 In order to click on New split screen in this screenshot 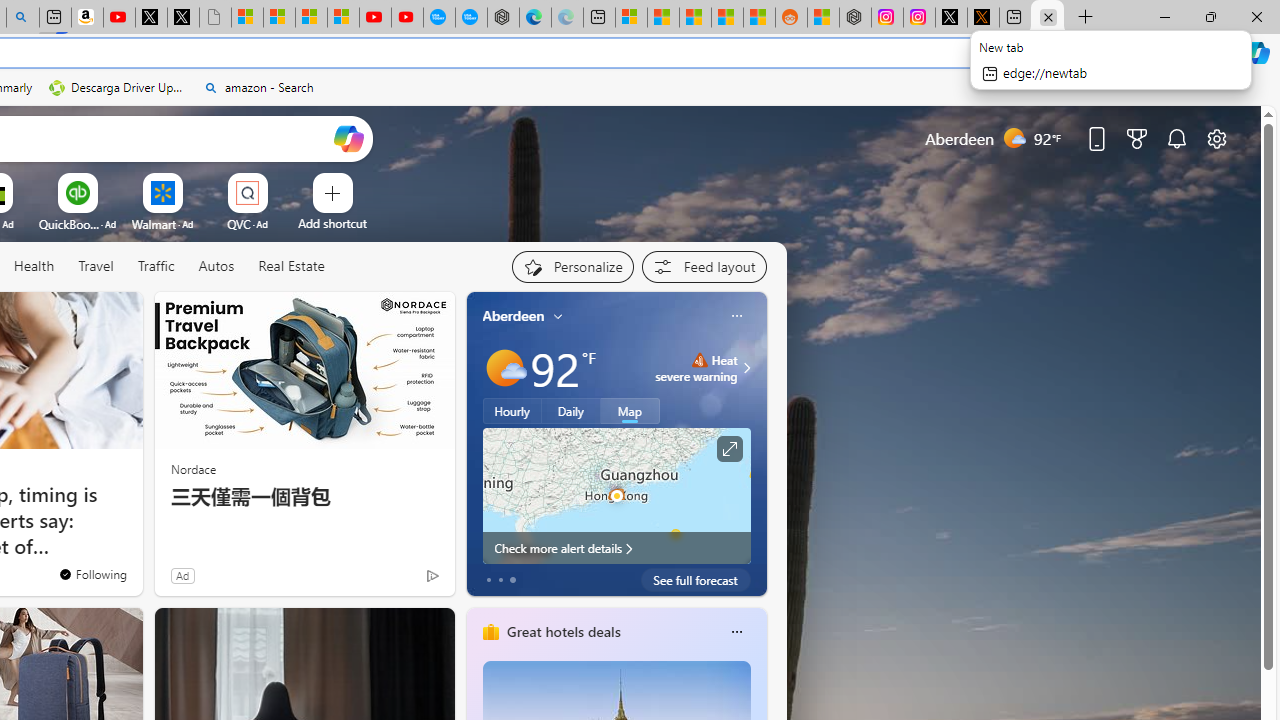, I will do `click(54, 18)`.